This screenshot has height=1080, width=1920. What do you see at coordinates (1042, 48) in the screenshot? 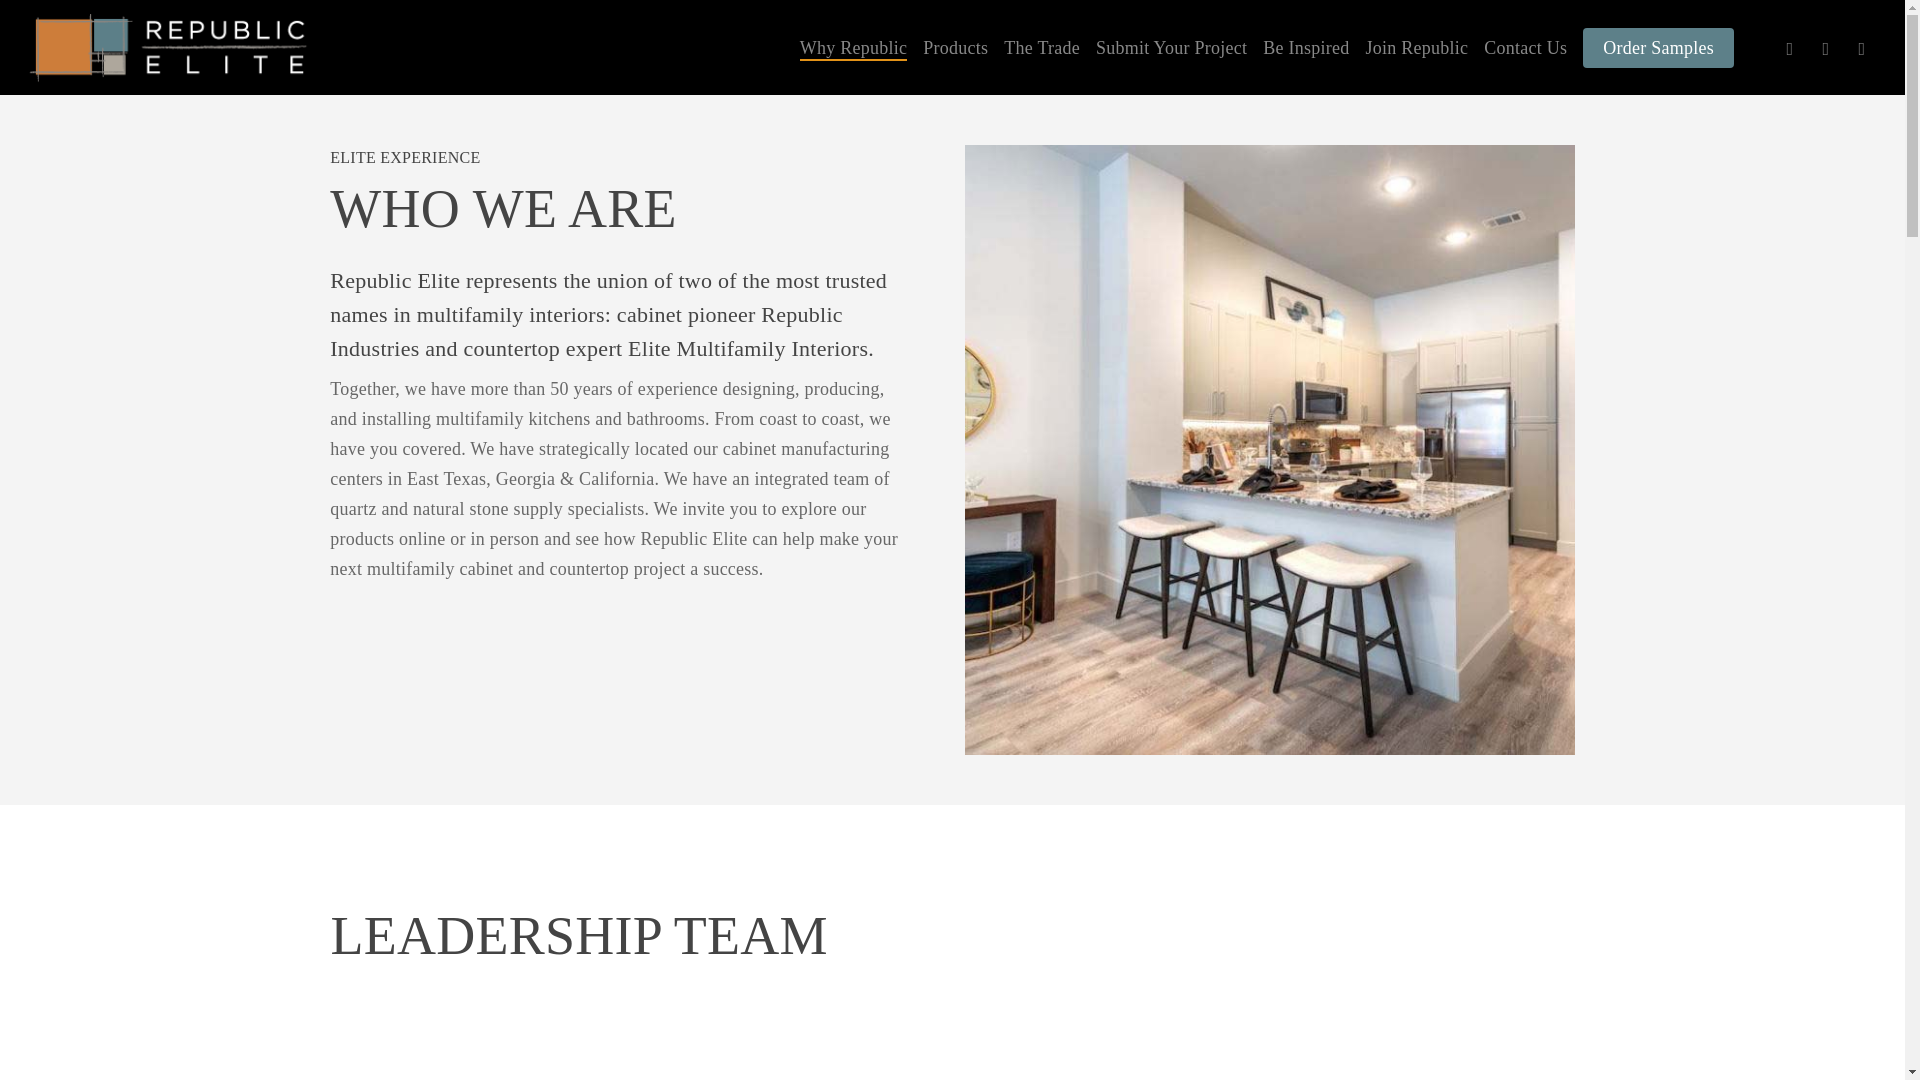
I see `The Trade` at bounding box center [1042, 48].